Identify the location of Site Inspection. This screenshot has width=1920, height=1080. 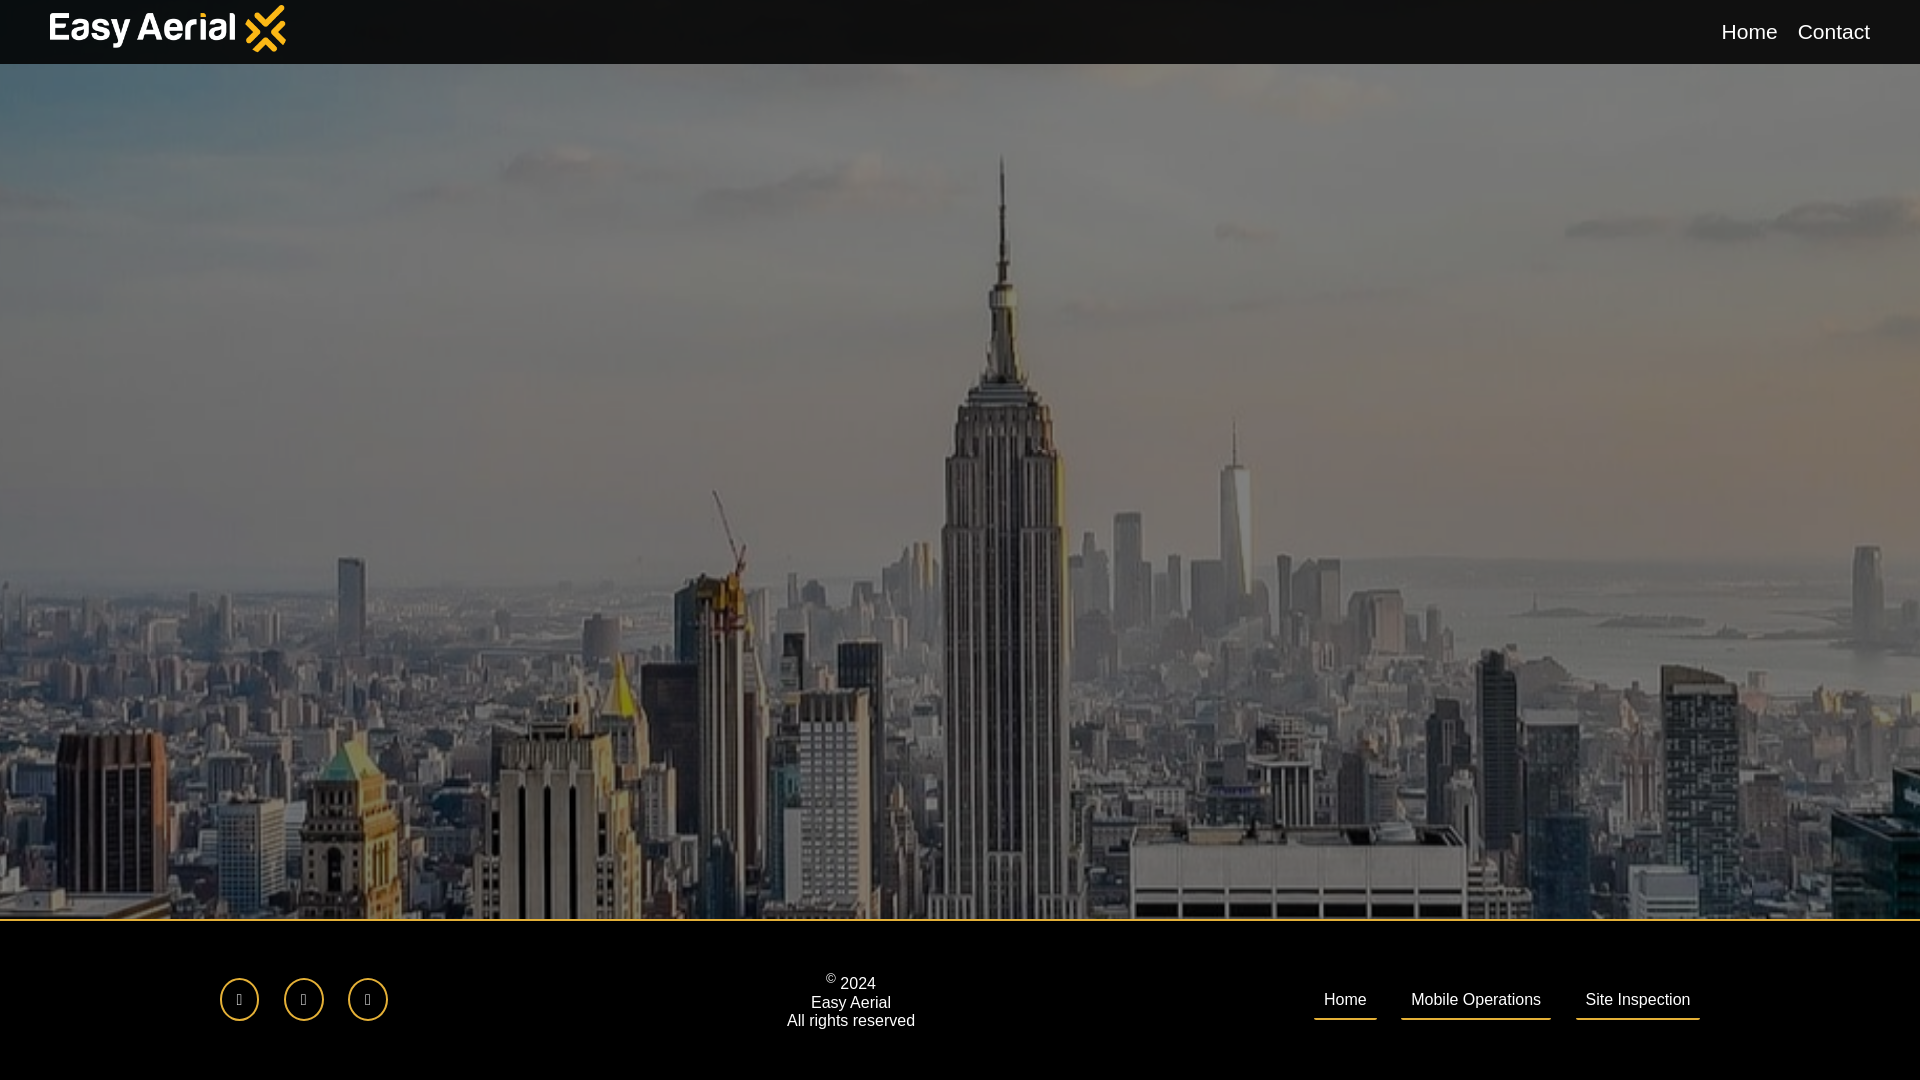
(1638, 1000).